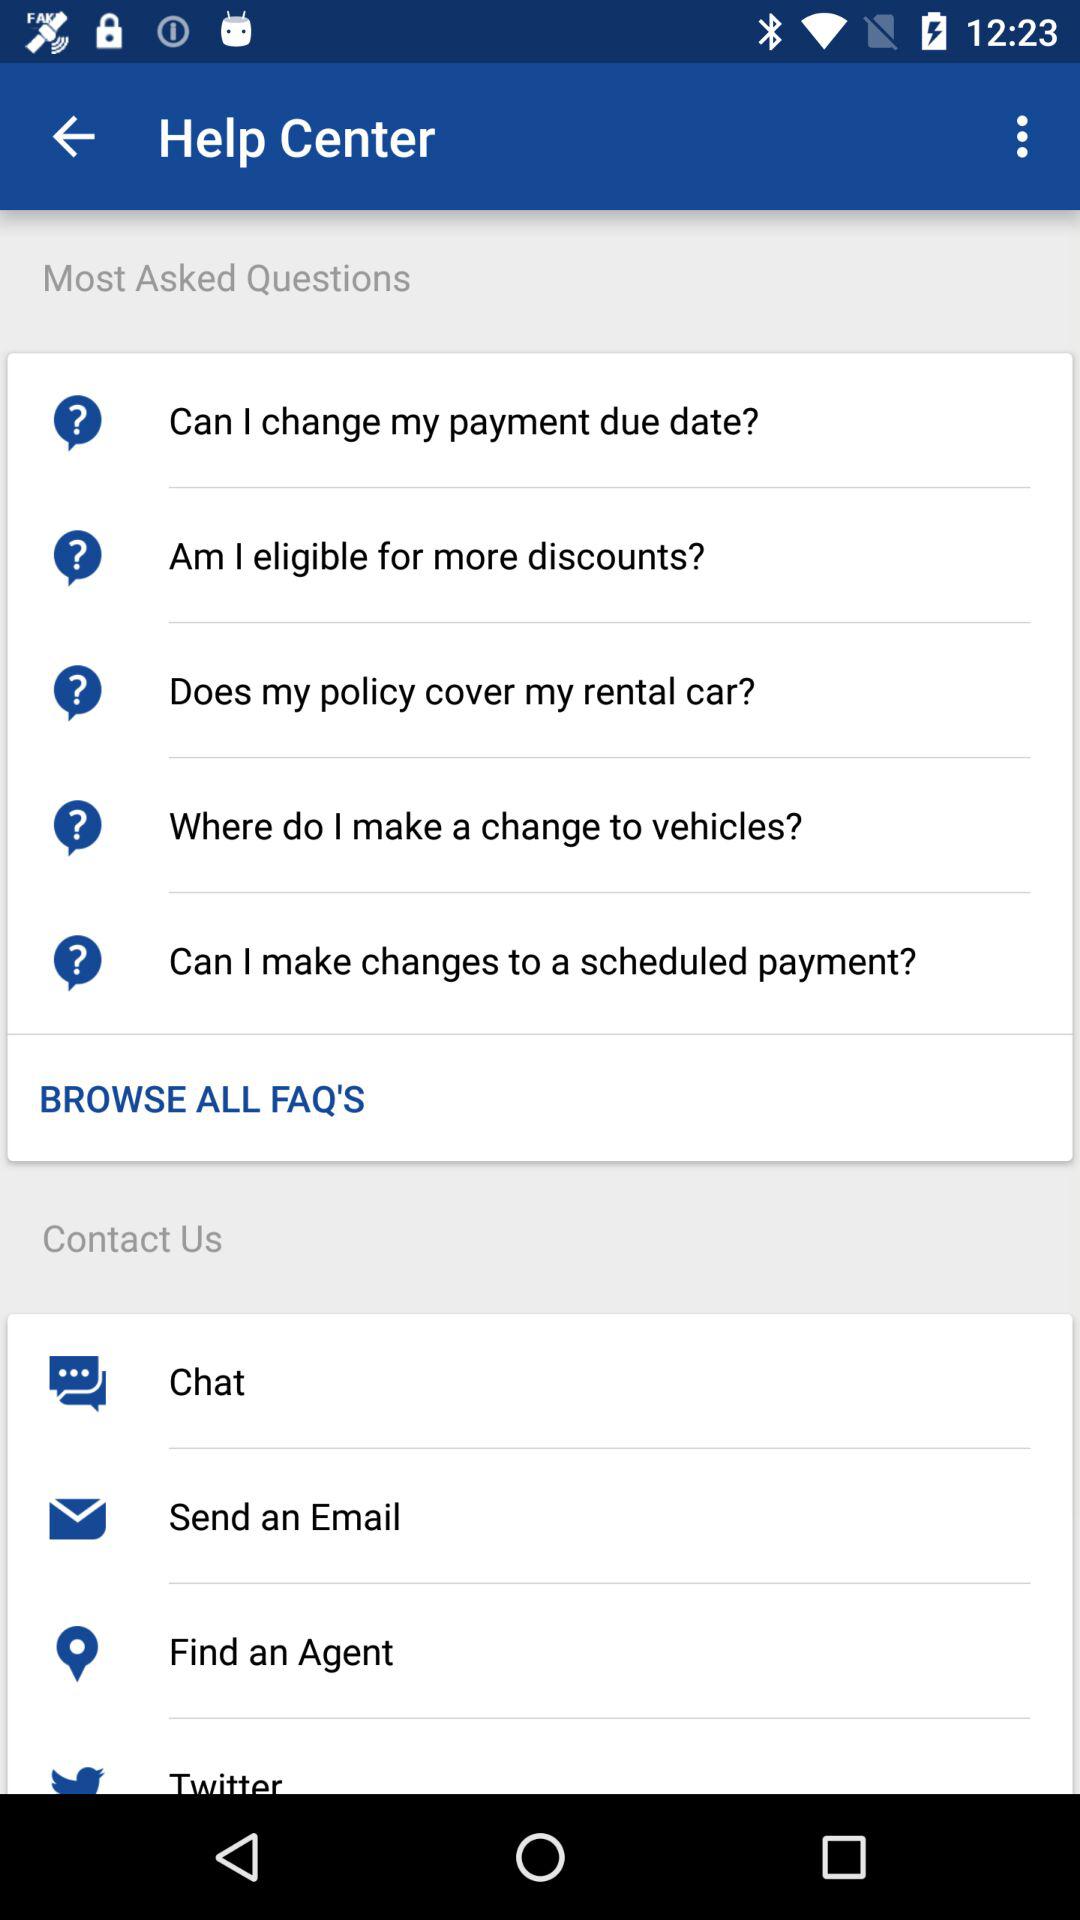 This screenshot has height=1920, width=1080. I want to click on jump to the browse all faq icon, so click(202, 1098).